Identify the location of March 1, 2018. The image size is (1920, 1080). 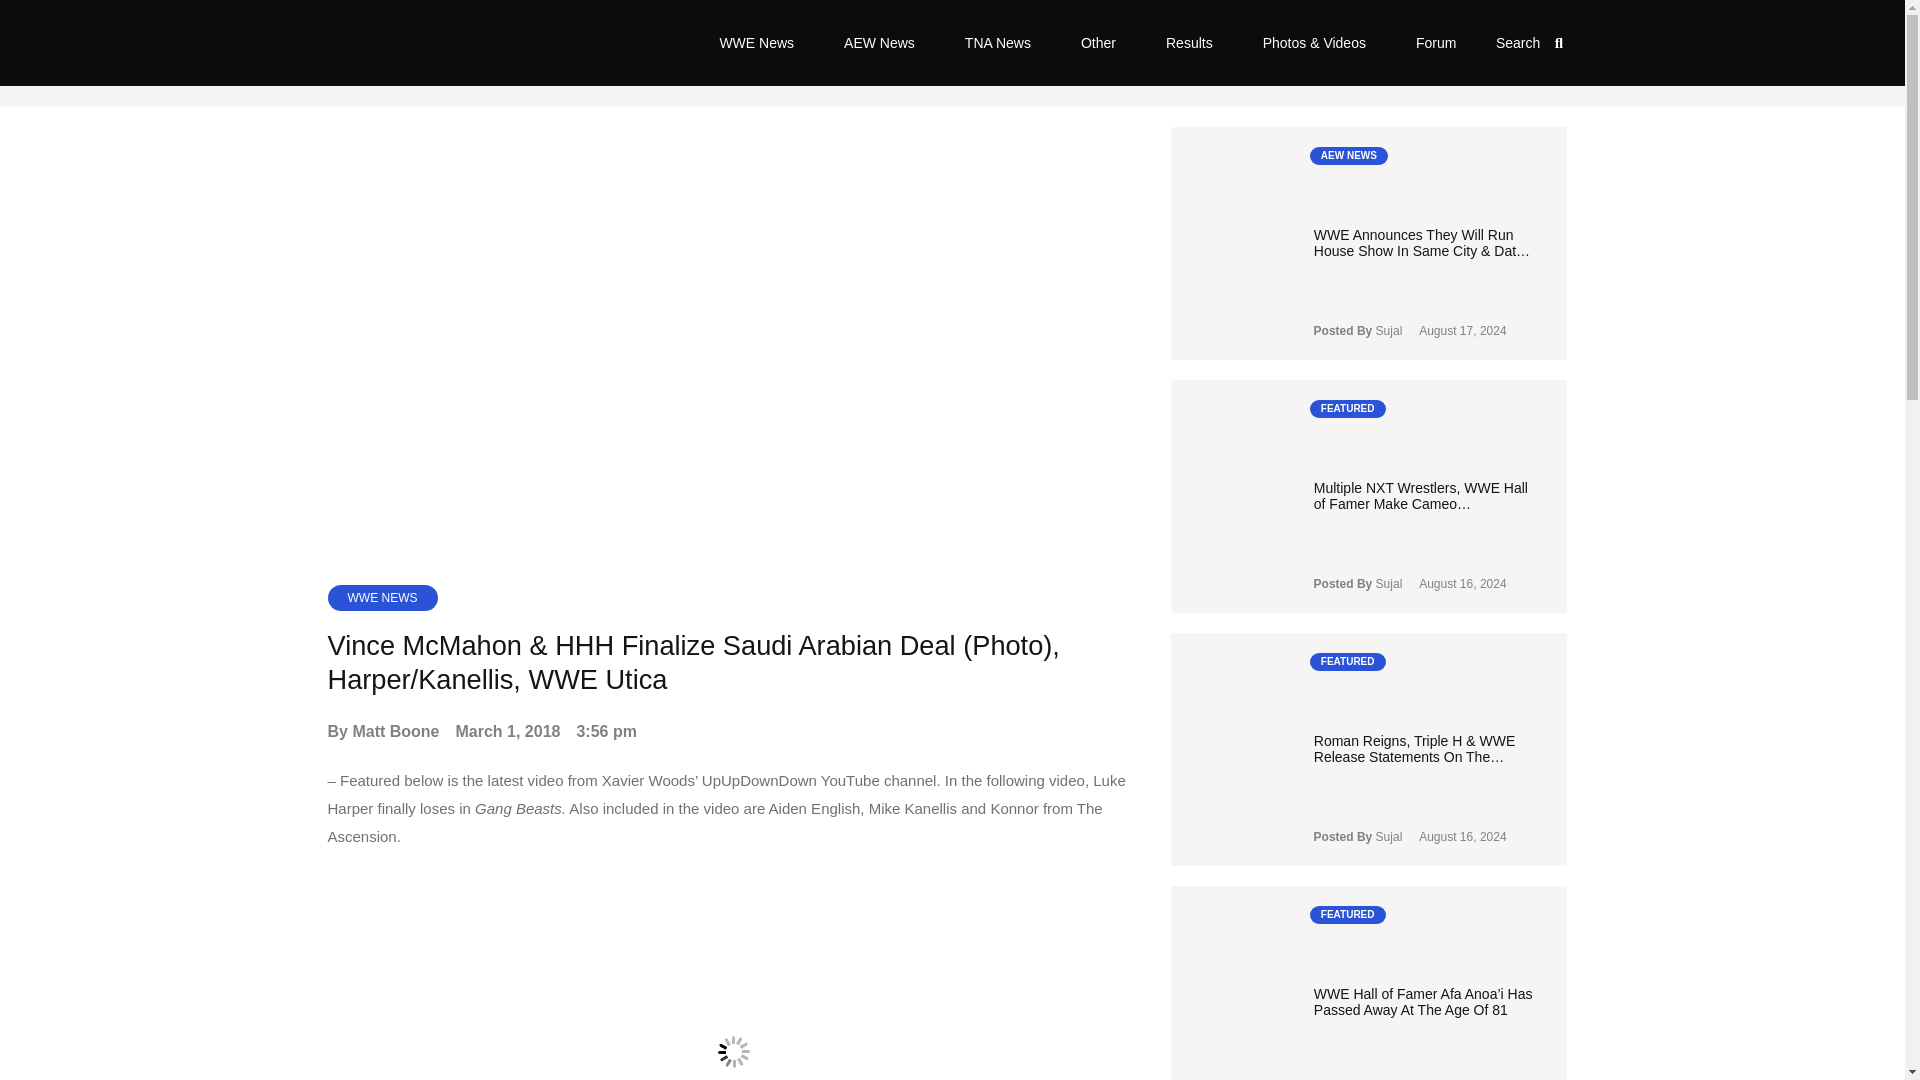
(508, 732).